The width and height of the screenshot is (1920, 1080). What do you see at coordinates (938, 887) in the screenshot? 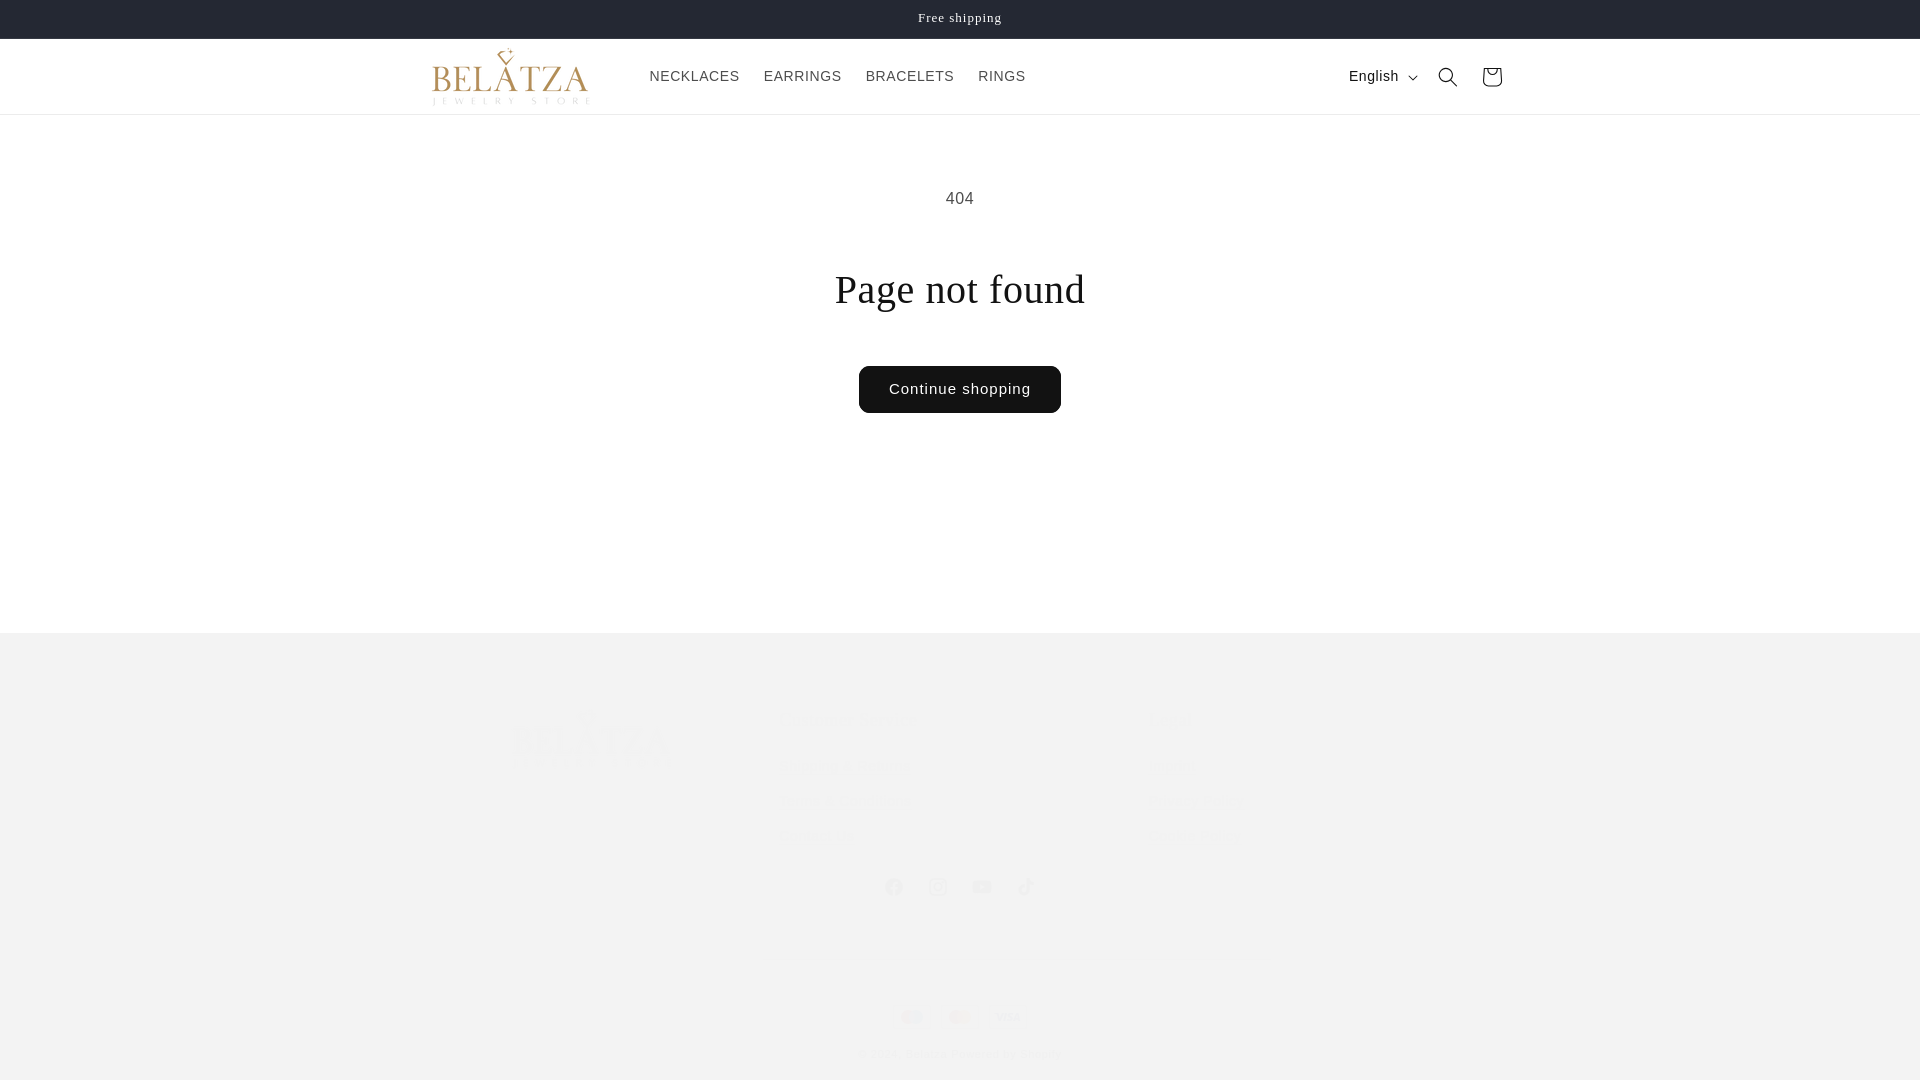
I see `Privacy Policy` at bounding box center [938, 887].